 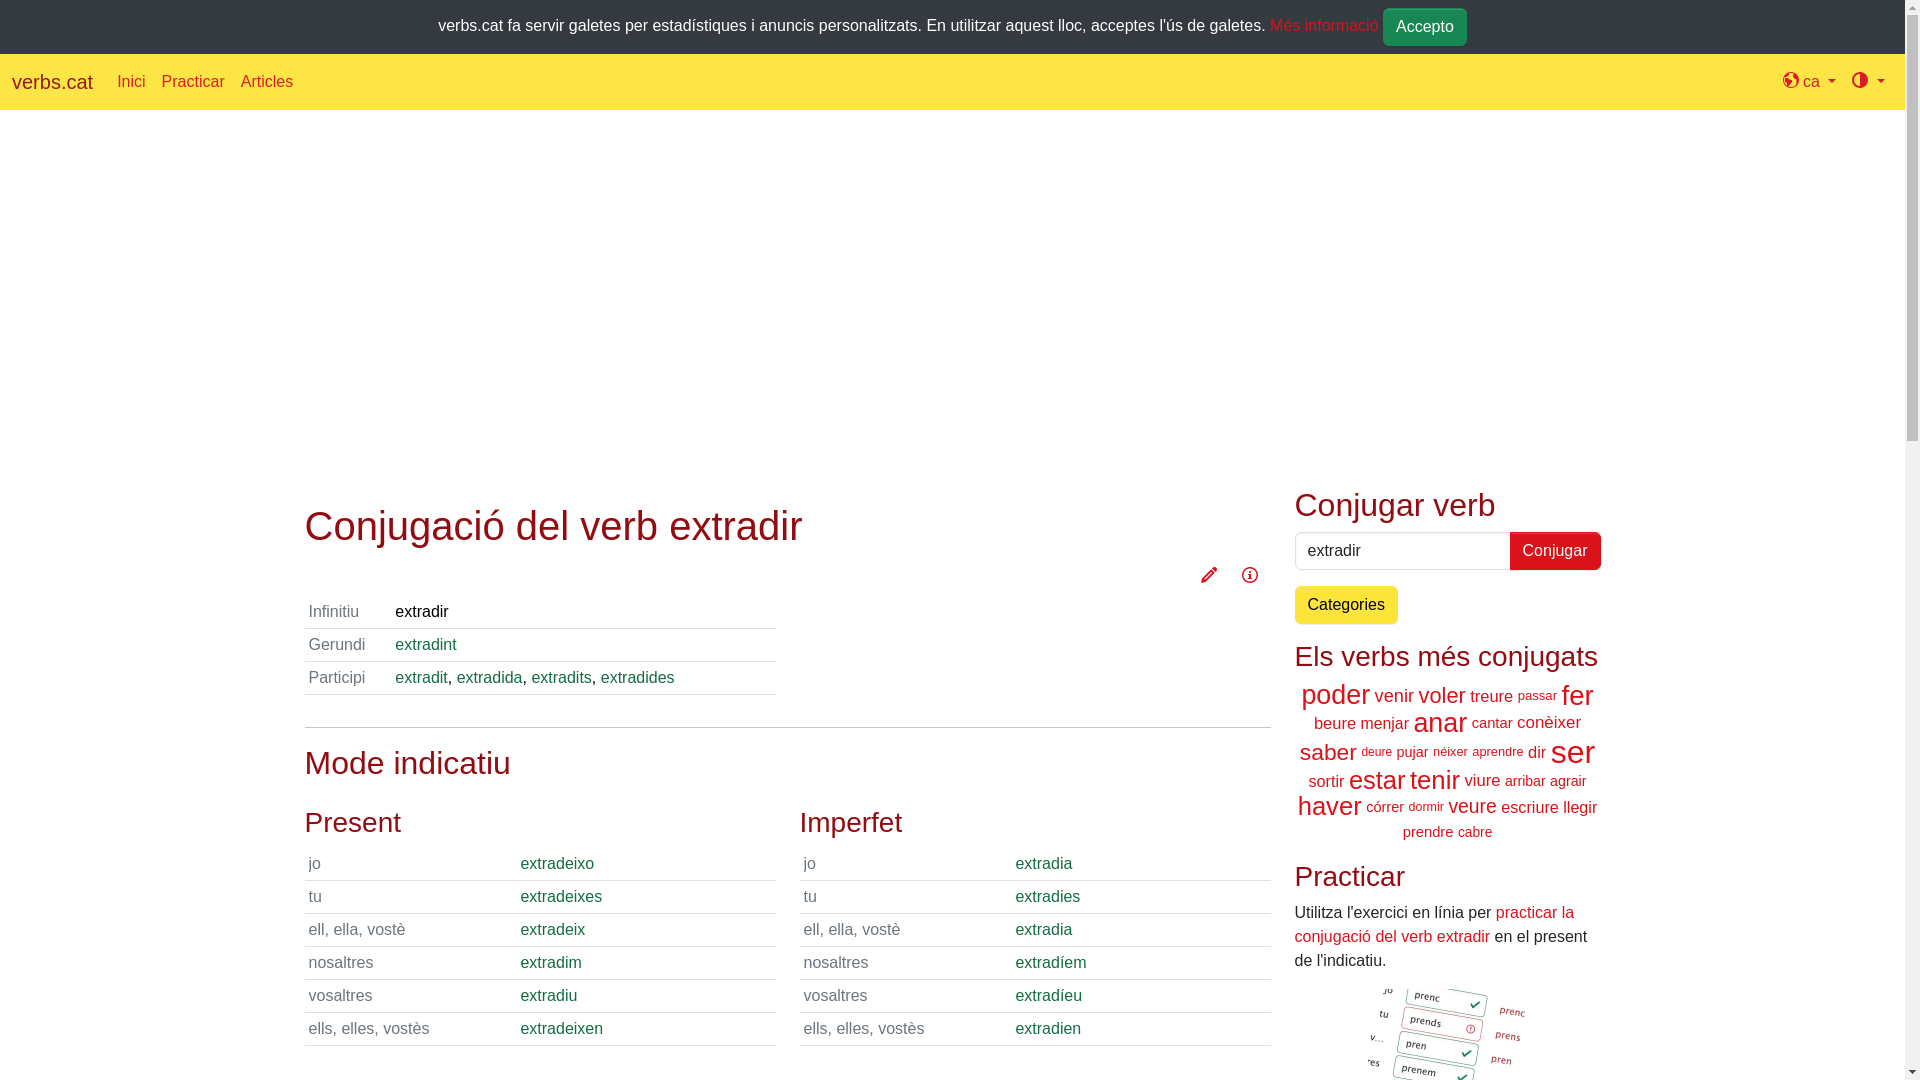 I want to click on haver, so click(x=1330, y=806).